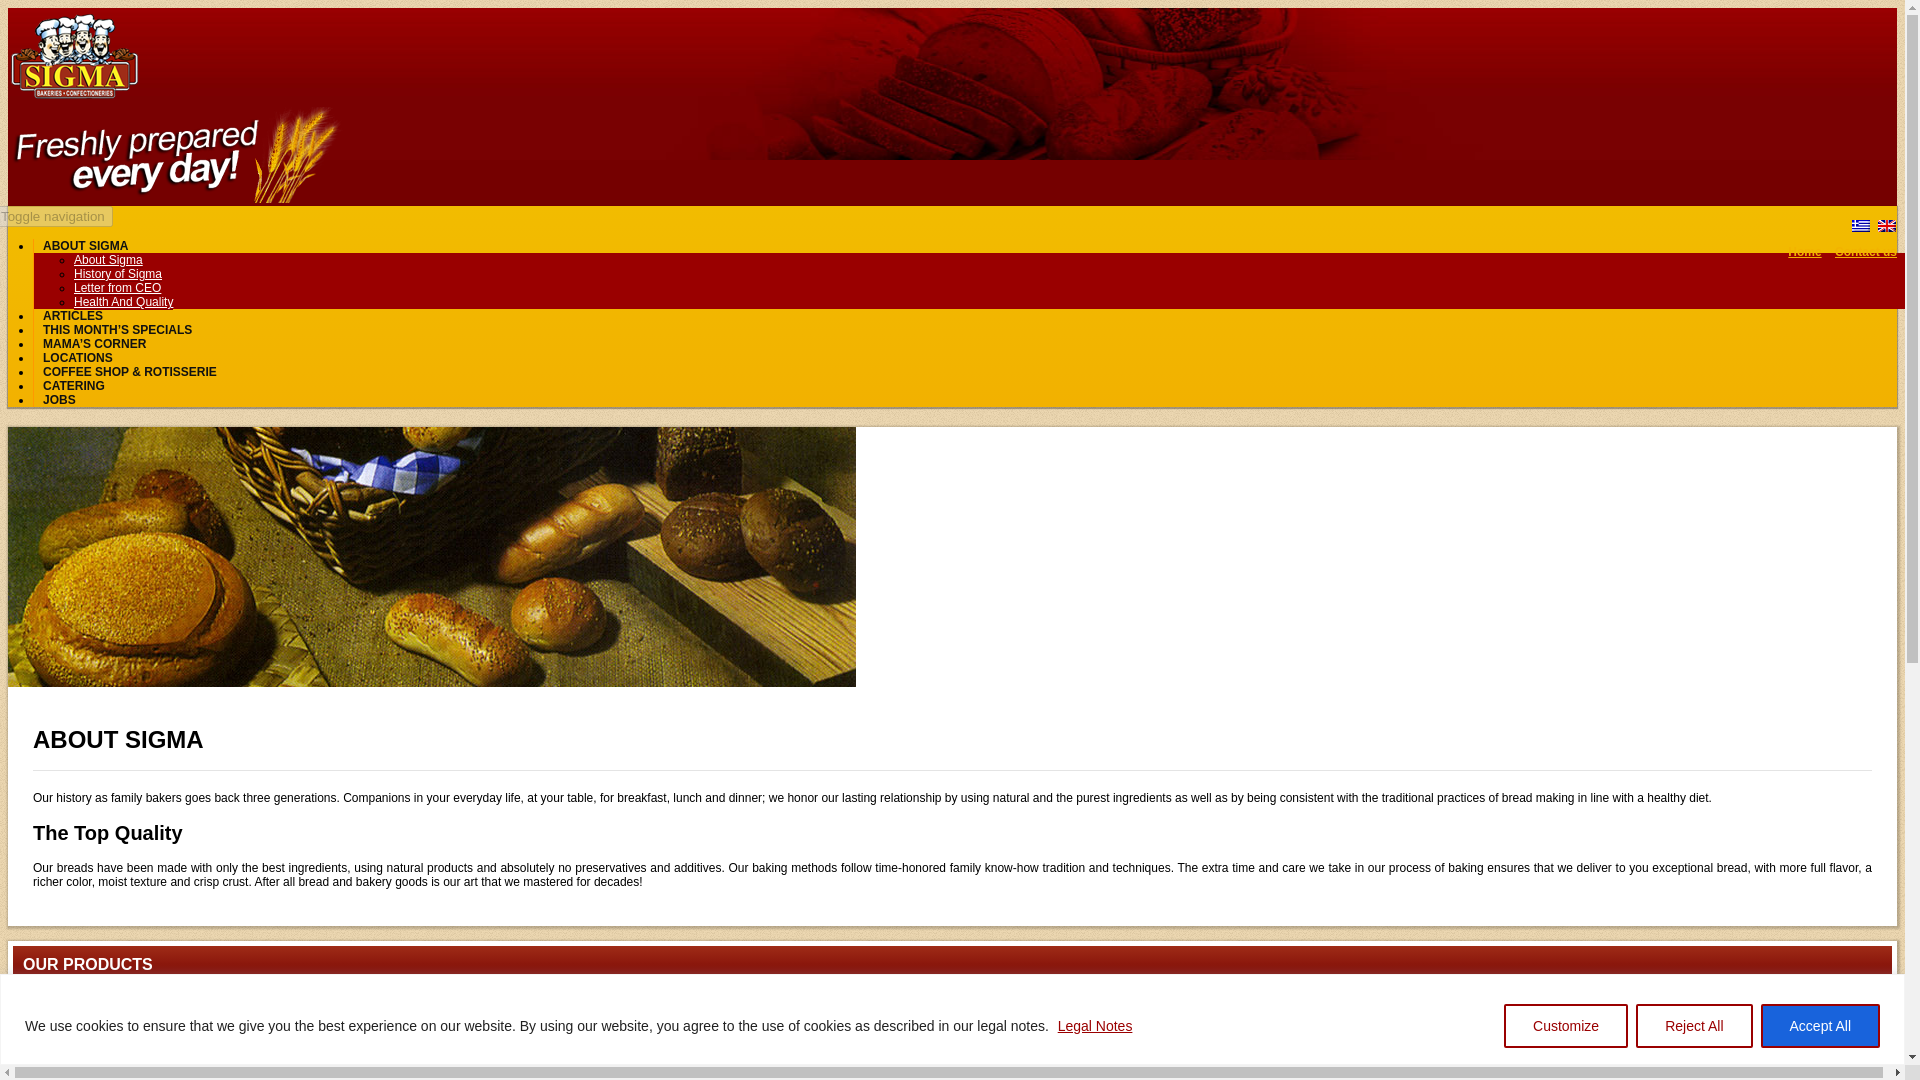 This screenshot has width=1920, height=1080. I want to click on Legal Notes, so click(1096, 1024).